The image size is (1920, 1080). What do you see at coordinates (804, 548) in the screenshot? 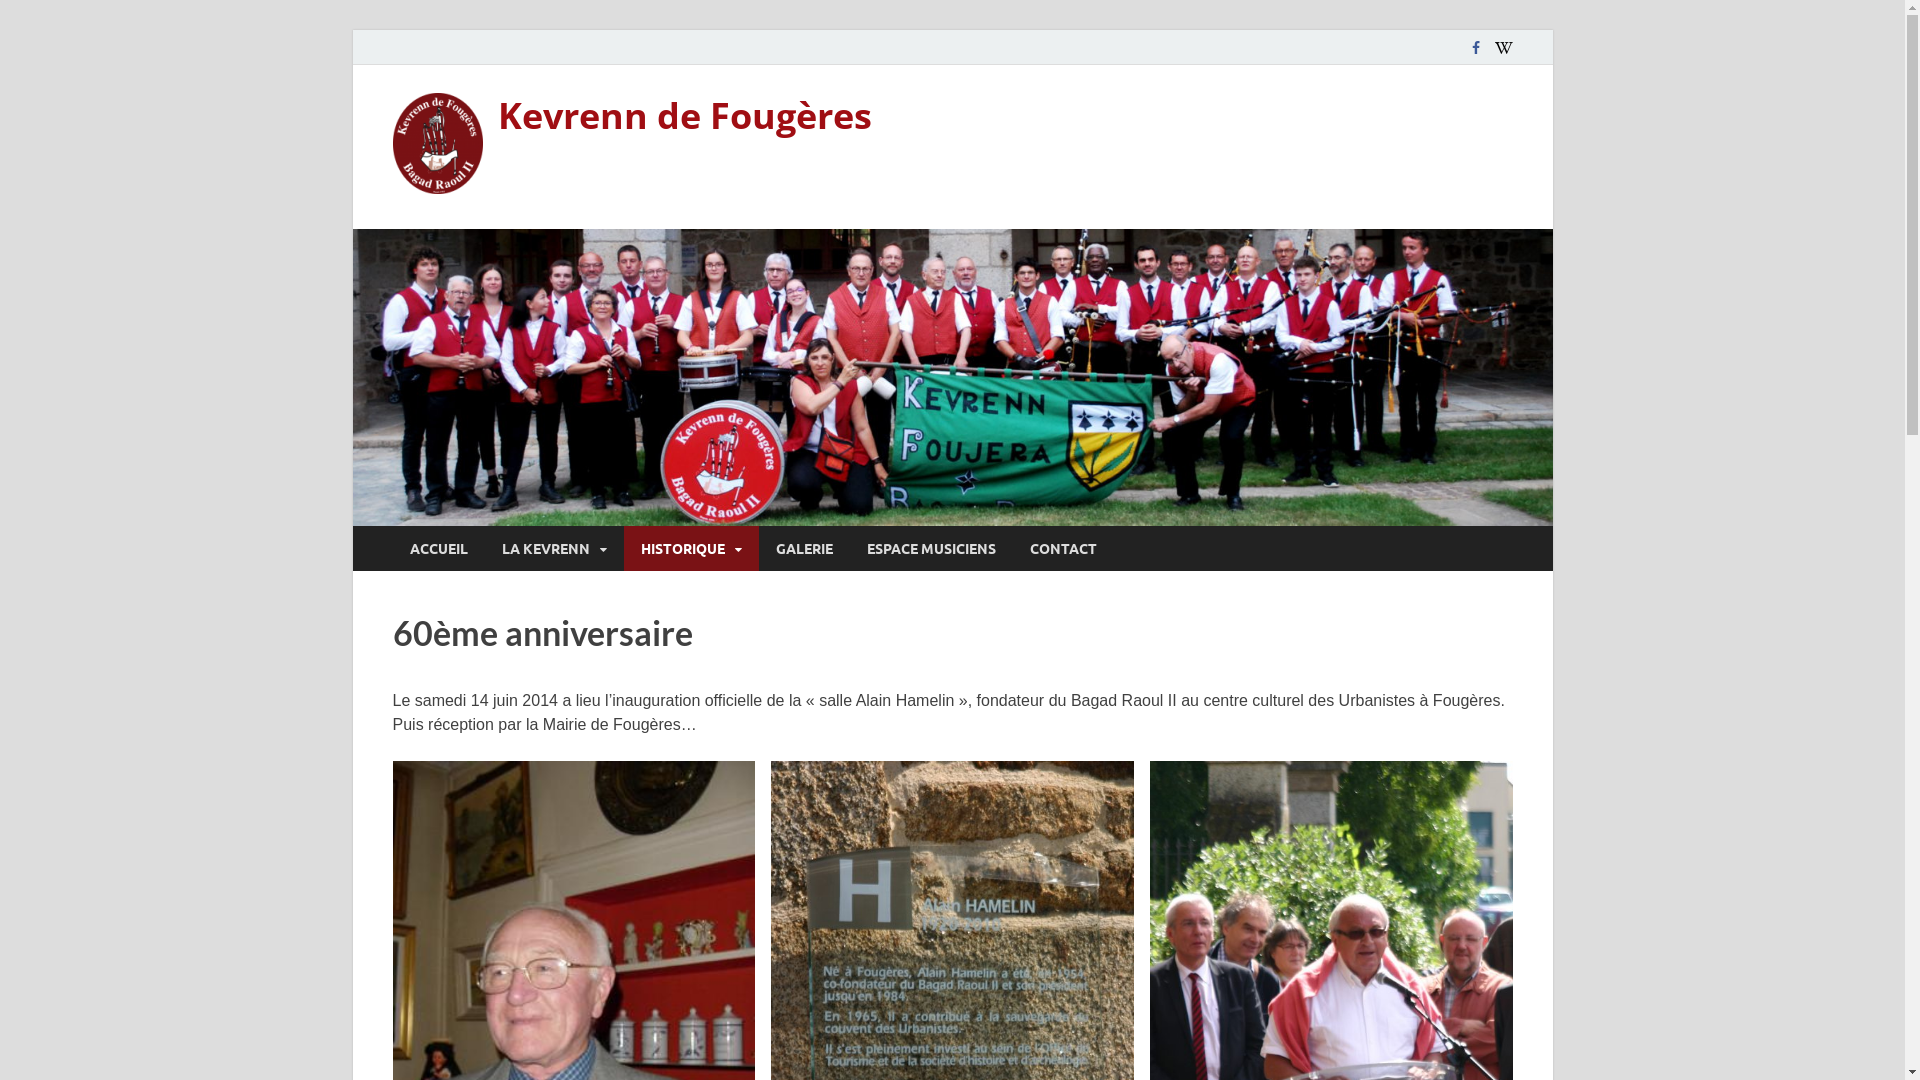
I see `GALERIE` at bounding box center [804, 548].